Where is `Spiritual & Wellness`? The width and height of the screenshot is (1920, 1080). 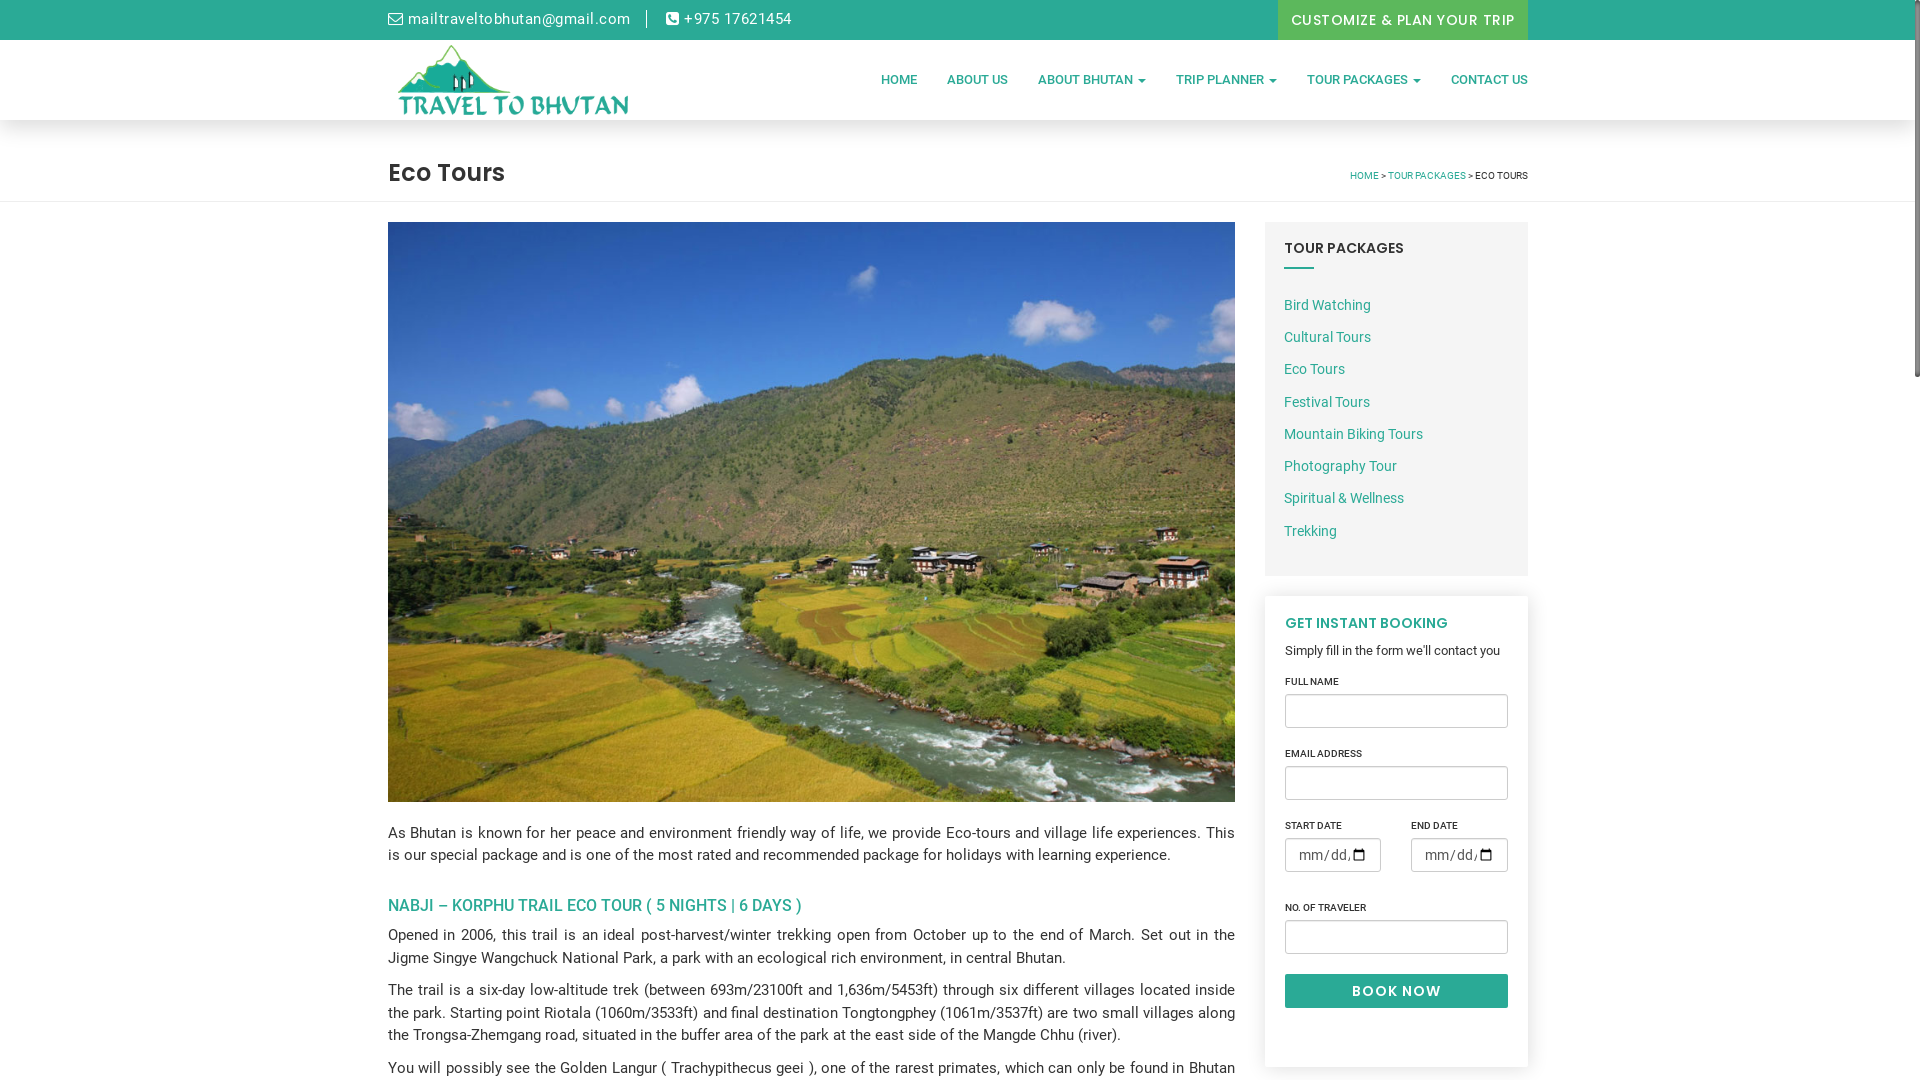
Spiritual & Wellness is located at coordinates (1344, 498).